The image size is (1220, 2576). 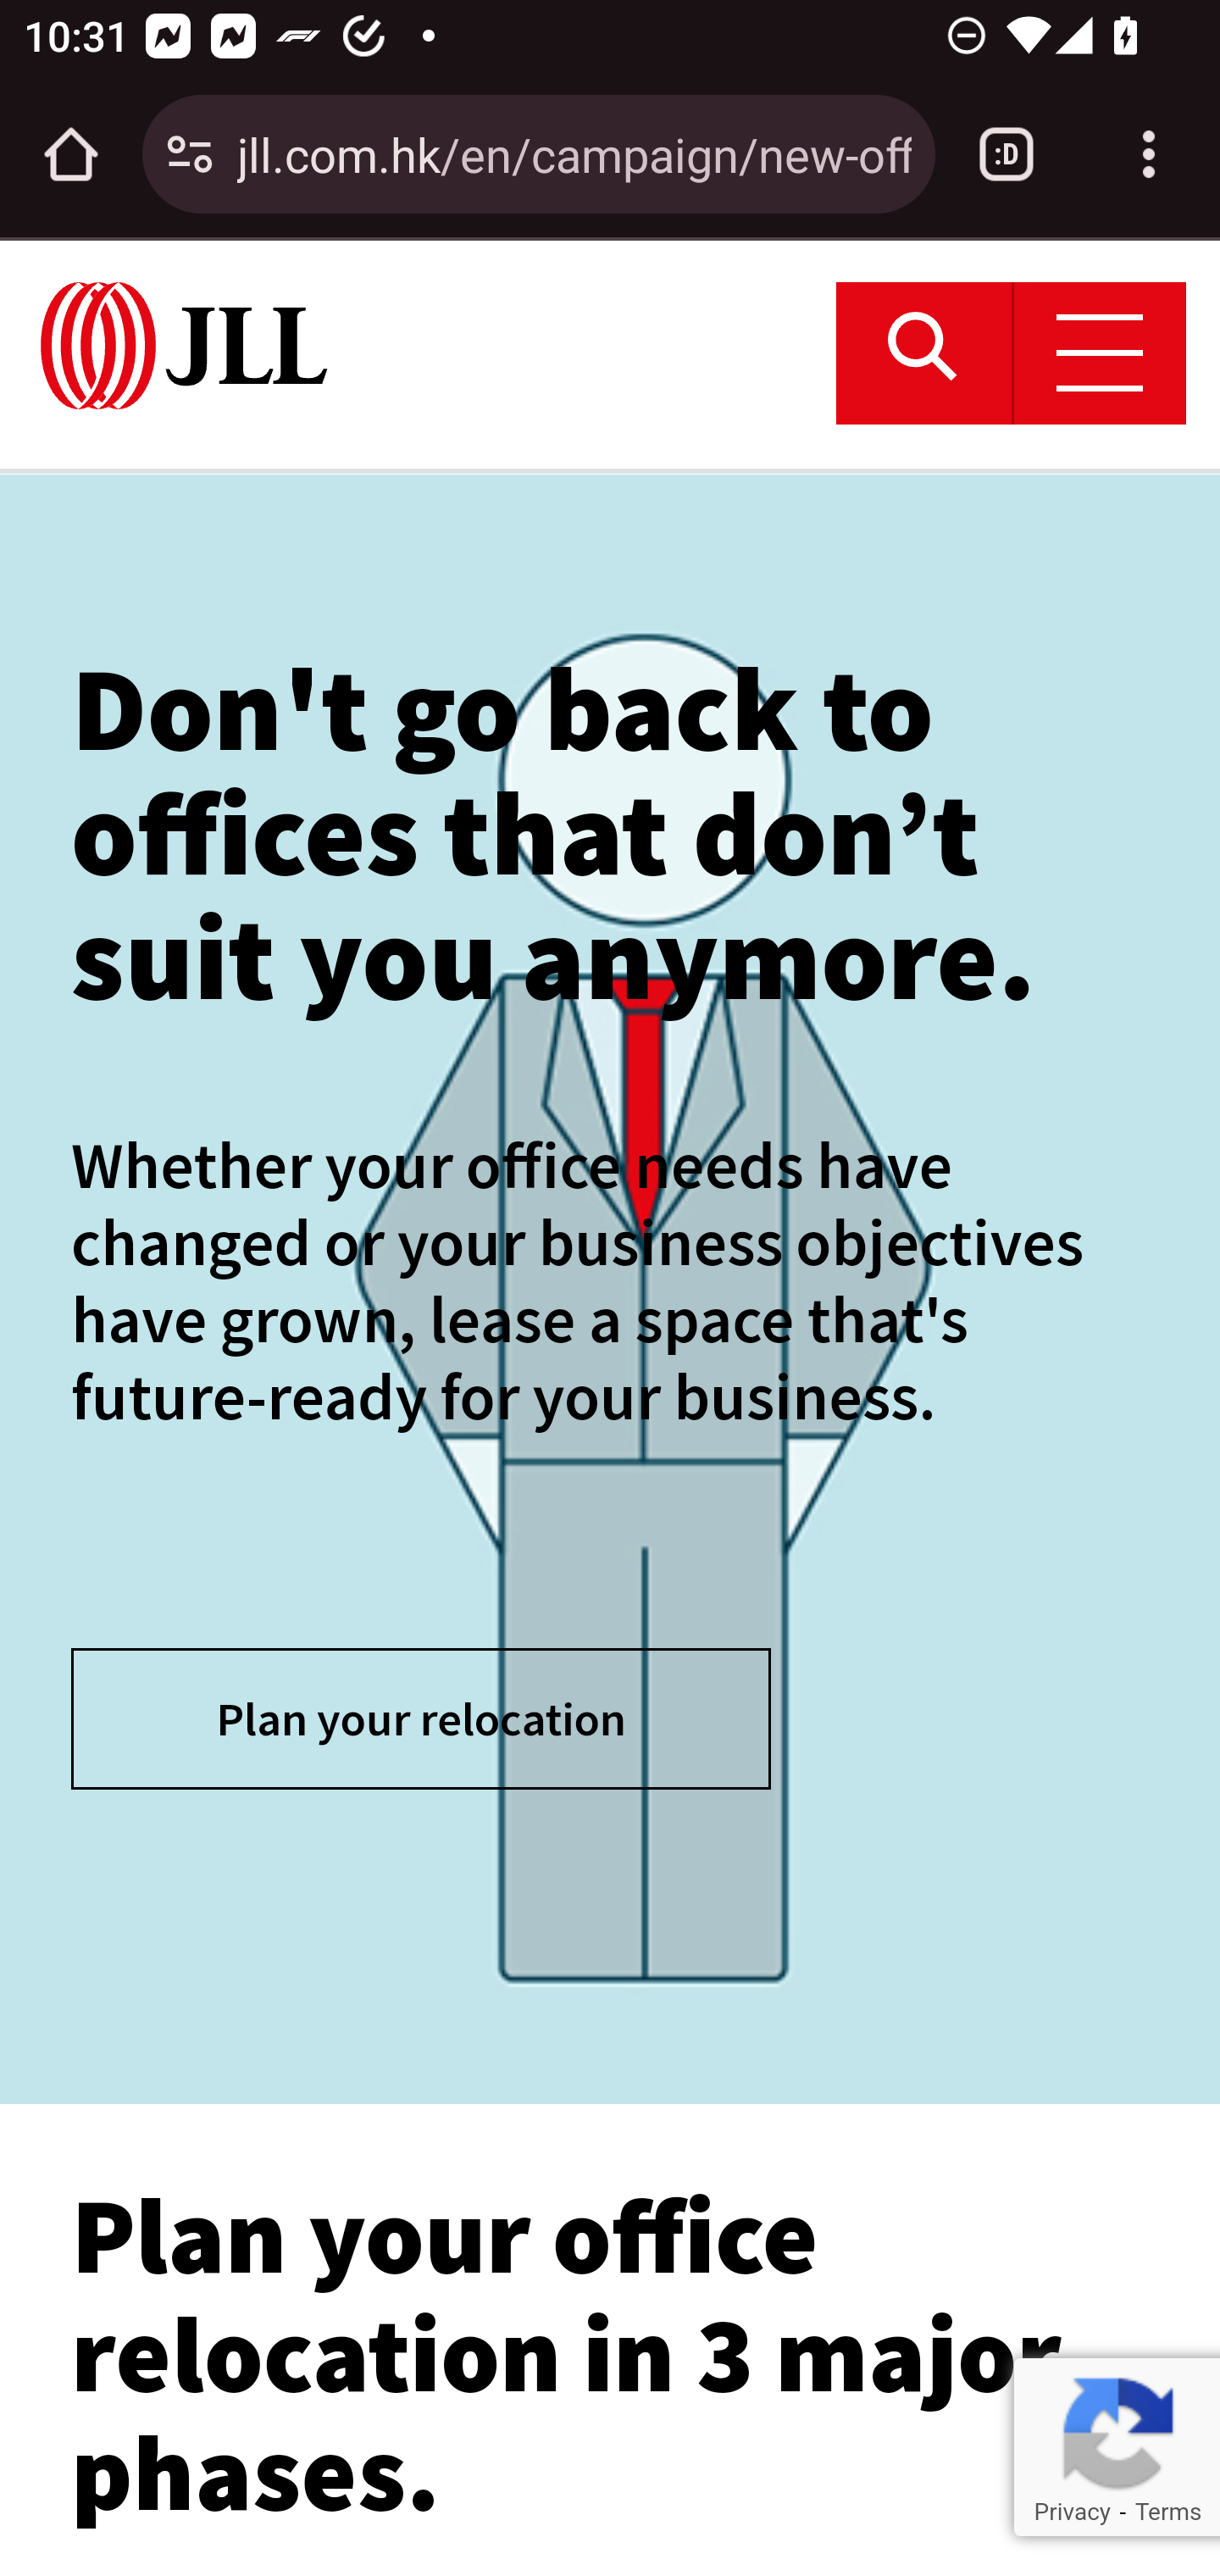 What do you see at coordinates (1006, 154) in the screenshot?
I see `Switch or close tabs` at bounding box center [1006, 154].